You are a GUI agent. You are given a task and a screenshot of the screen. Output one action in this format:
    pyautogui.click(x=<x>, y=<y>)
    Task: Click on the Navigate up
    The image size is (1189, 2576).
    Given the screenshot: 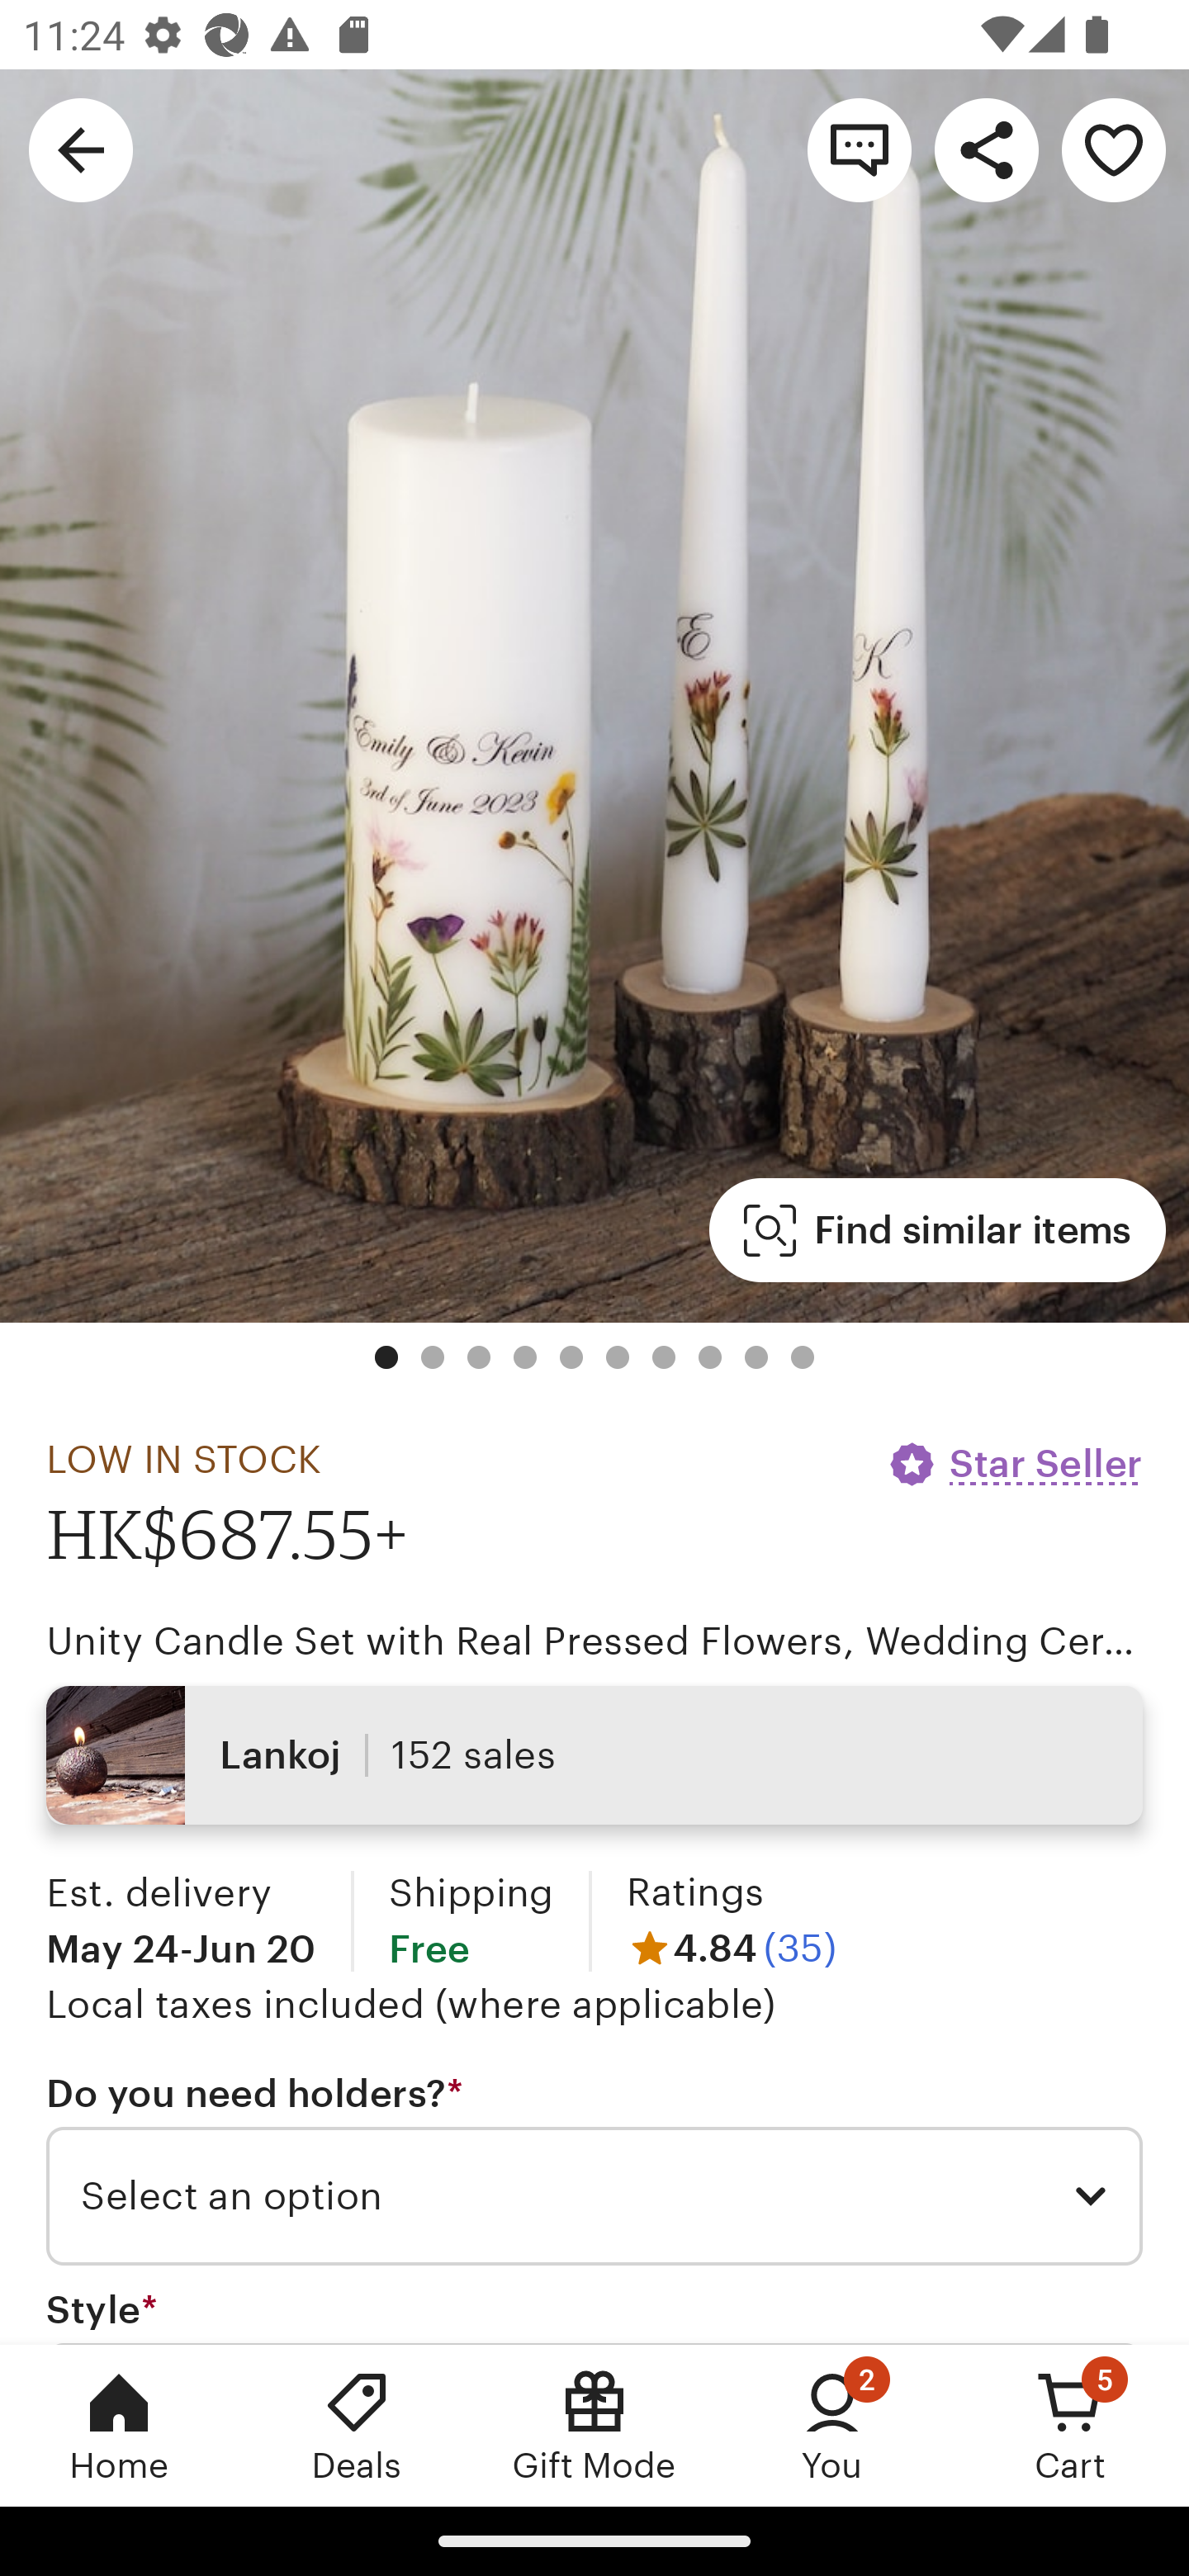 What is the action you would take?
    pyautogui.click(x=81, y=149)
    